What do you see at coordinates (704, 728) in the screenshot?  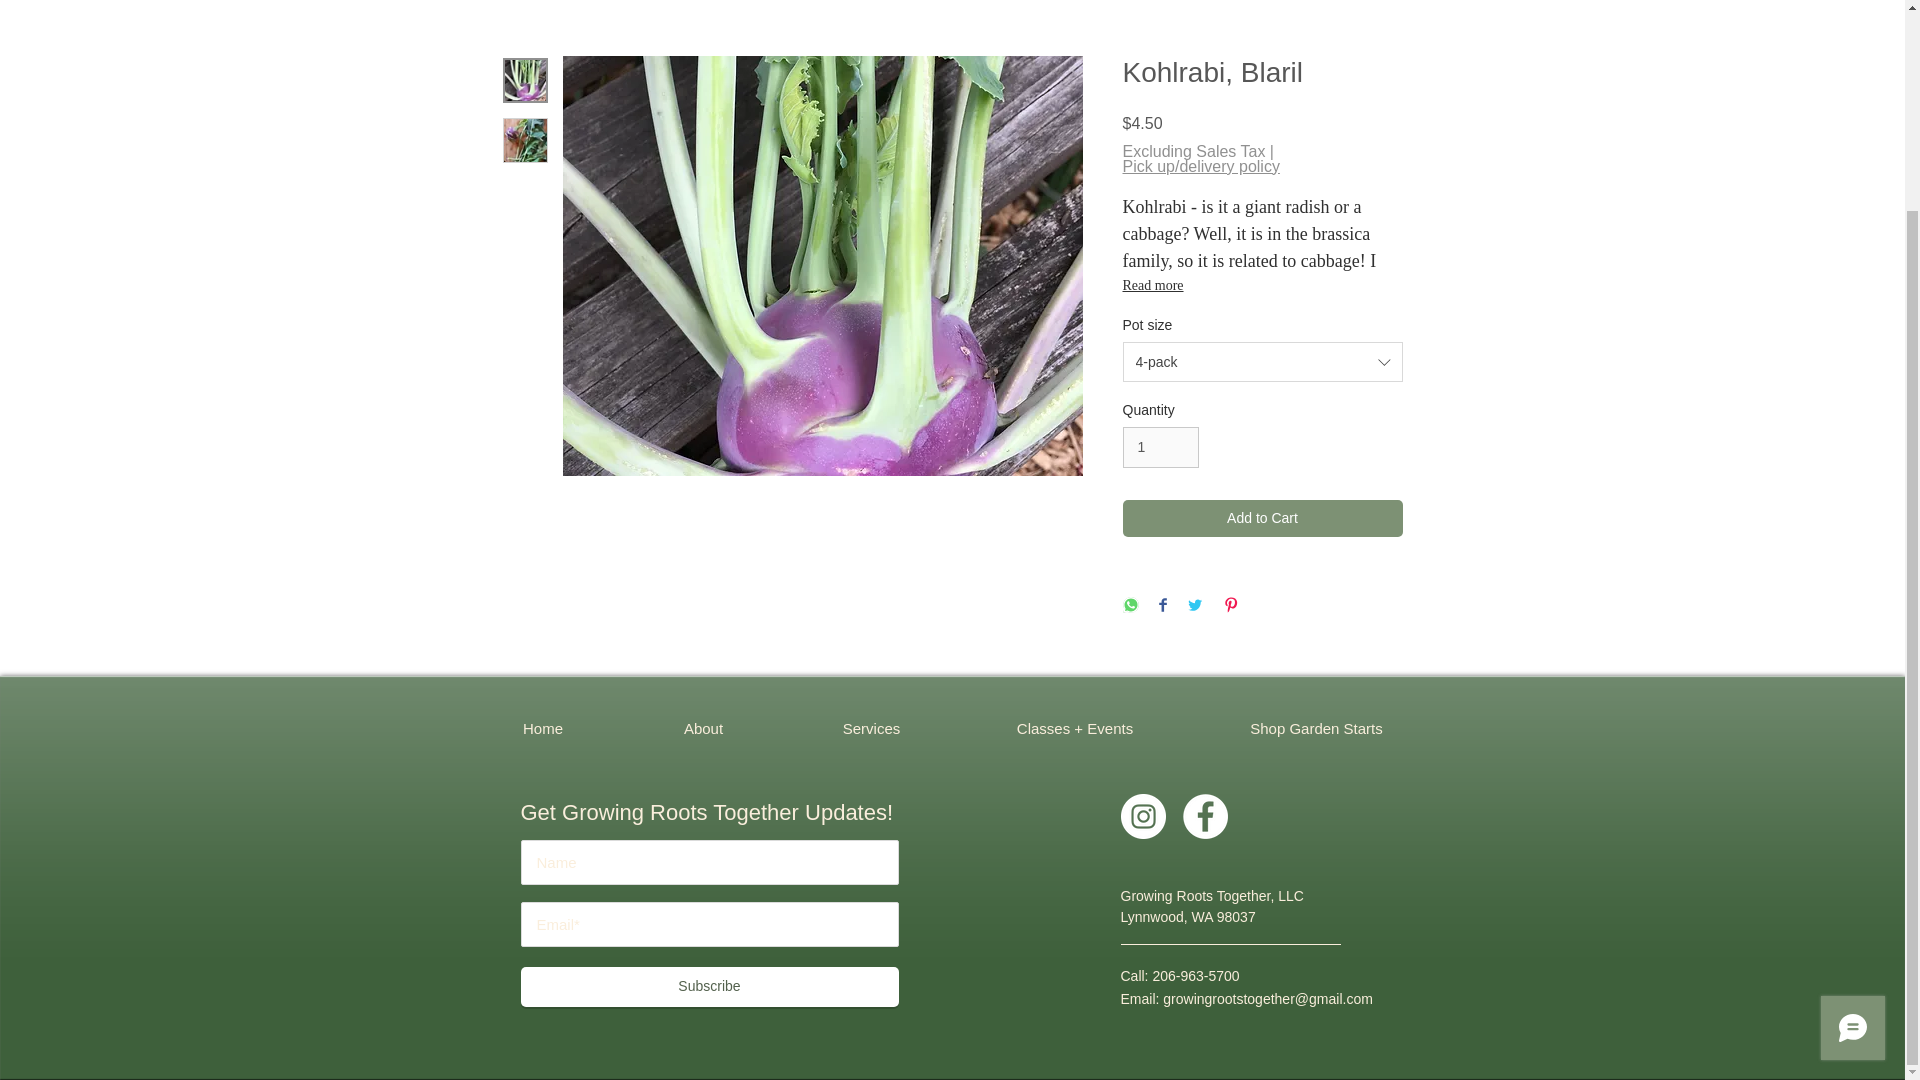 I see `About` at bounding box center [704, 728].